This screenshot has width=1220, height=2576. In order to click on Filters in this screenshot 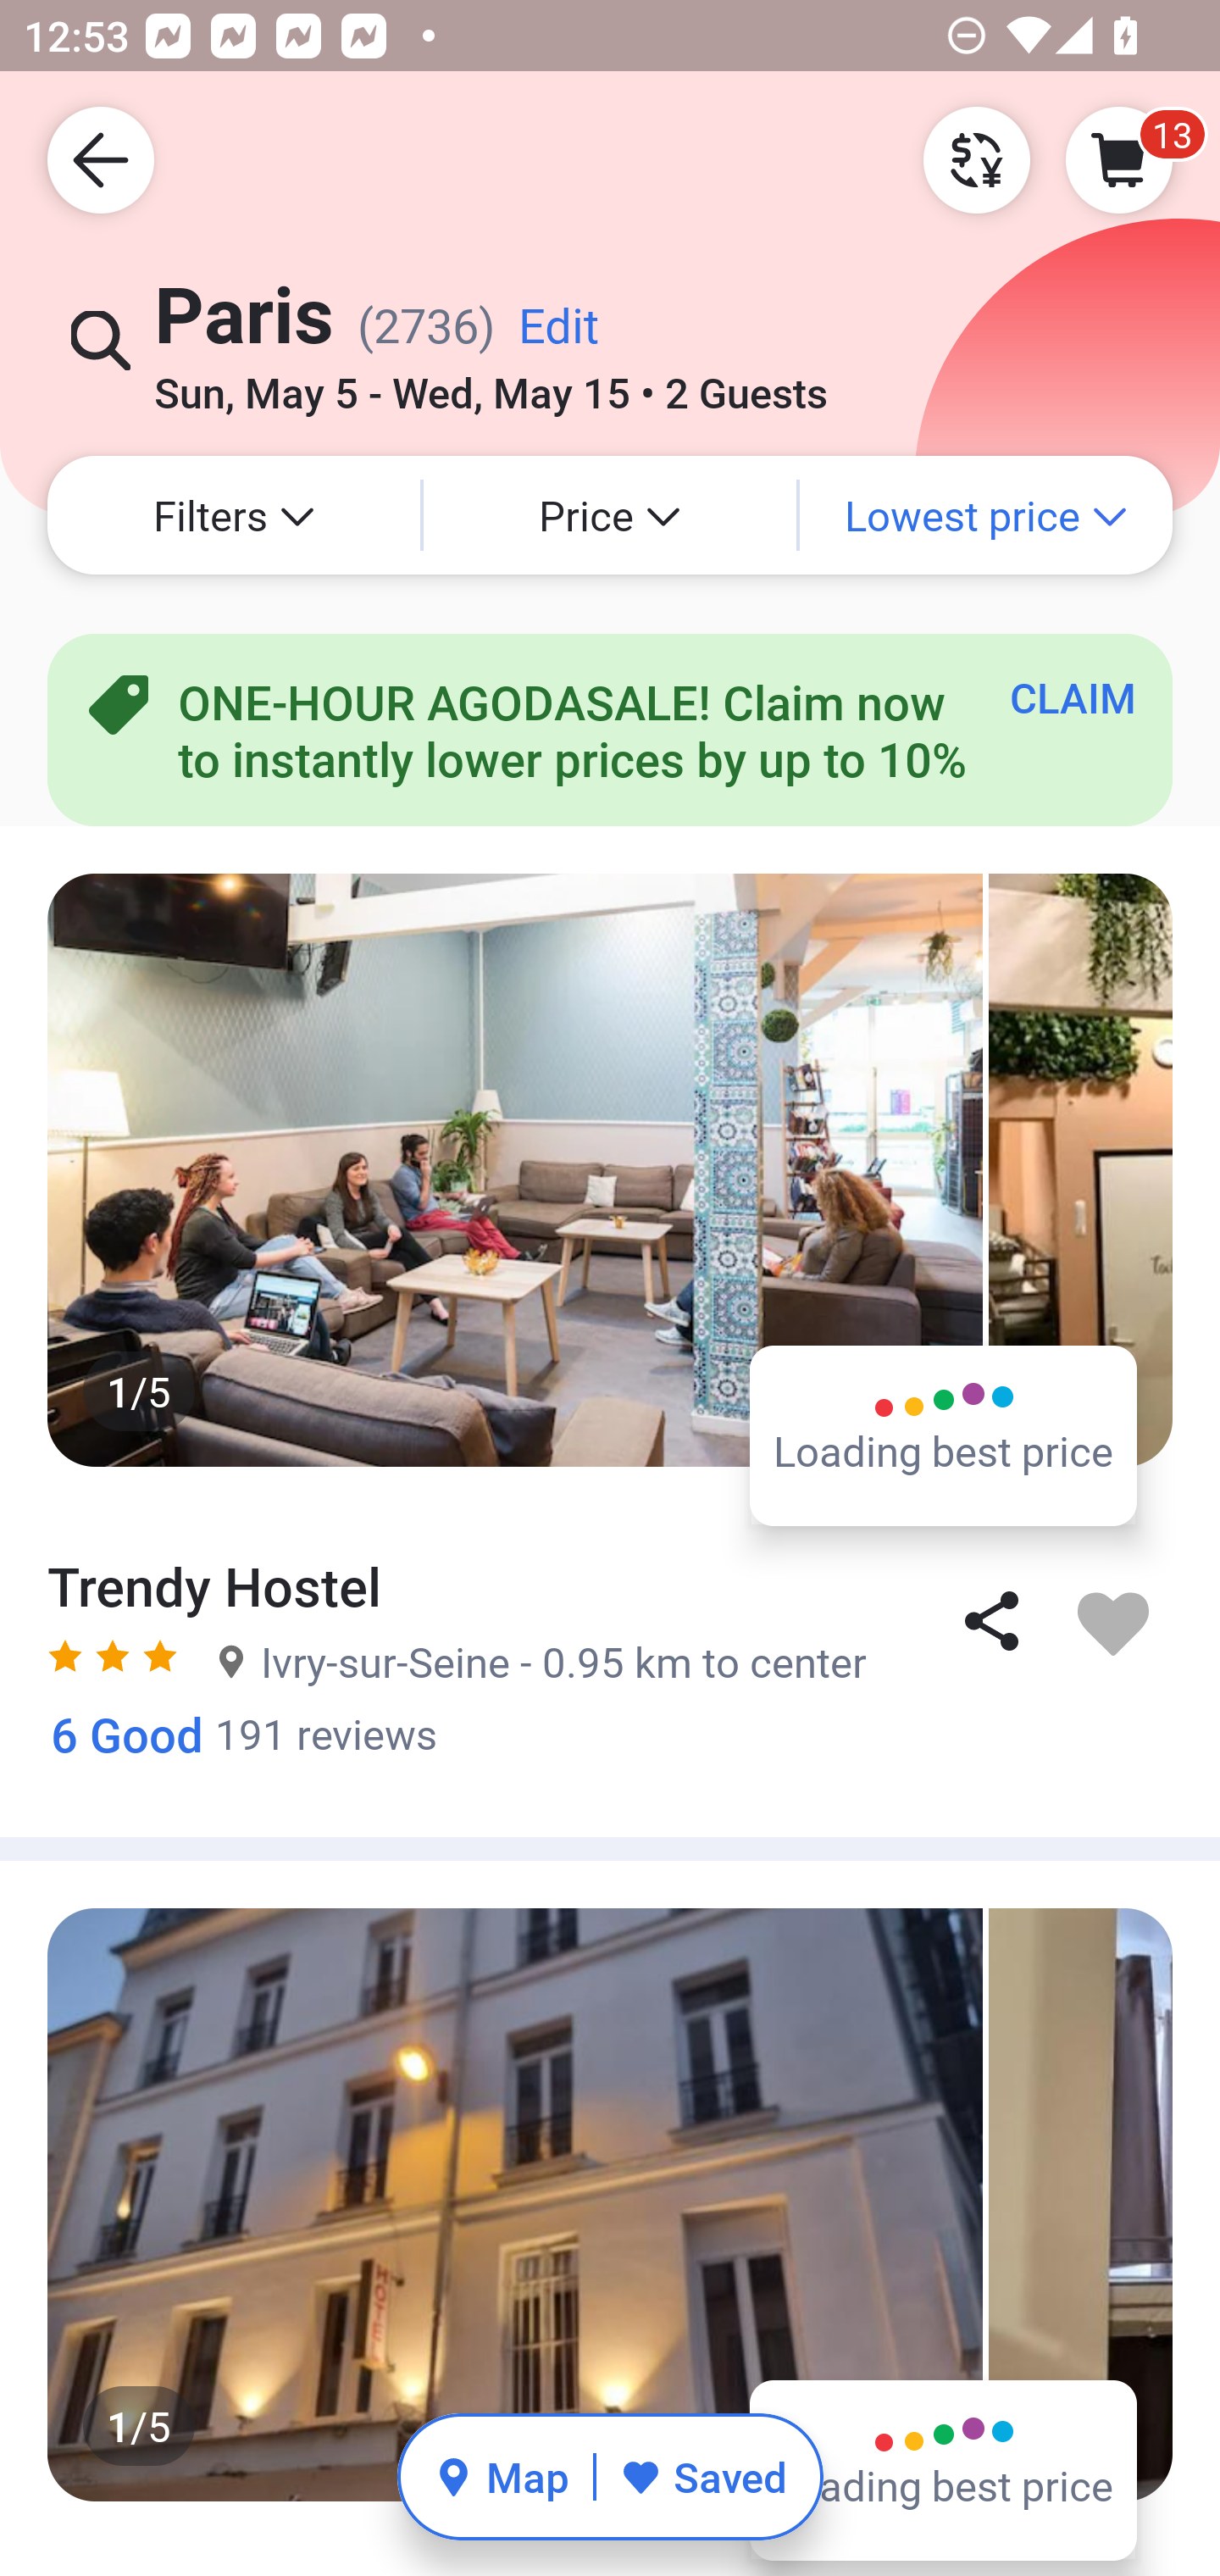, I will do `click(234, 515)`.